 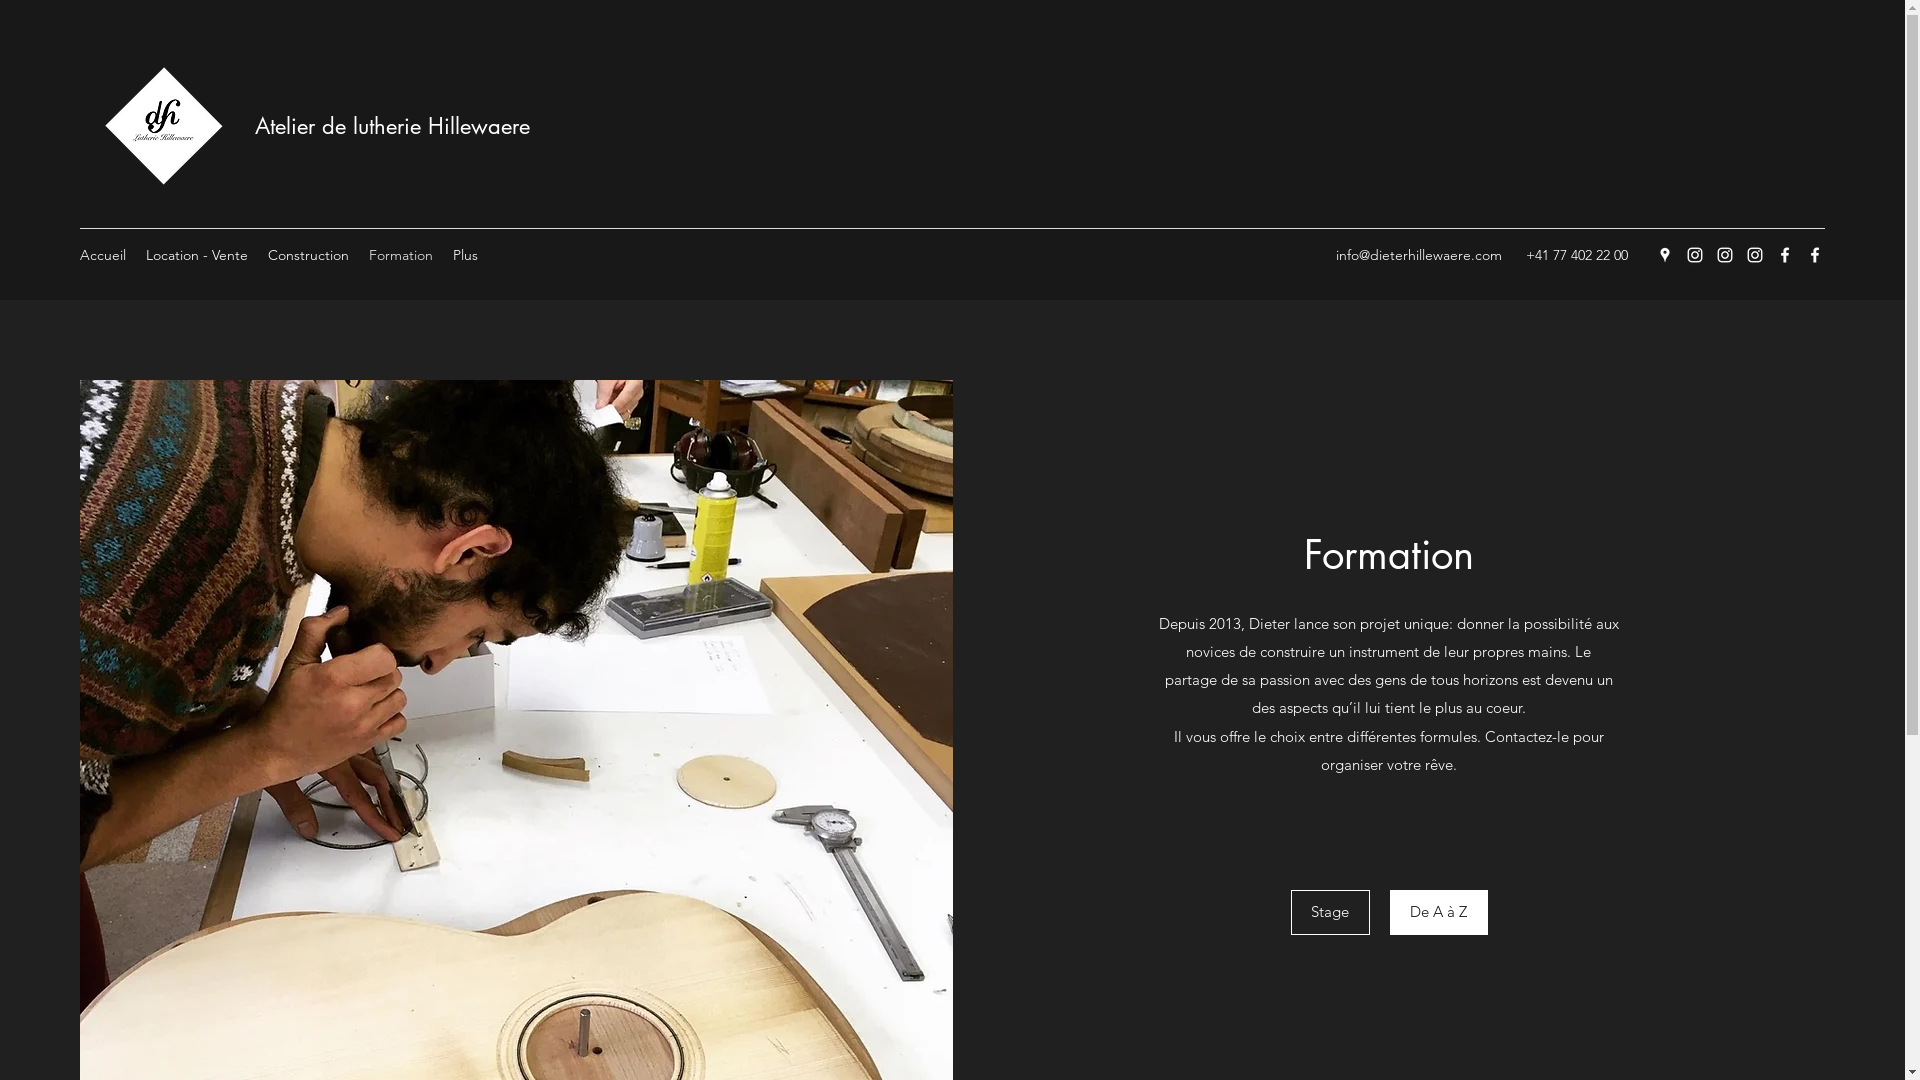 I want to click on Construction, so click(x=308, y=255).